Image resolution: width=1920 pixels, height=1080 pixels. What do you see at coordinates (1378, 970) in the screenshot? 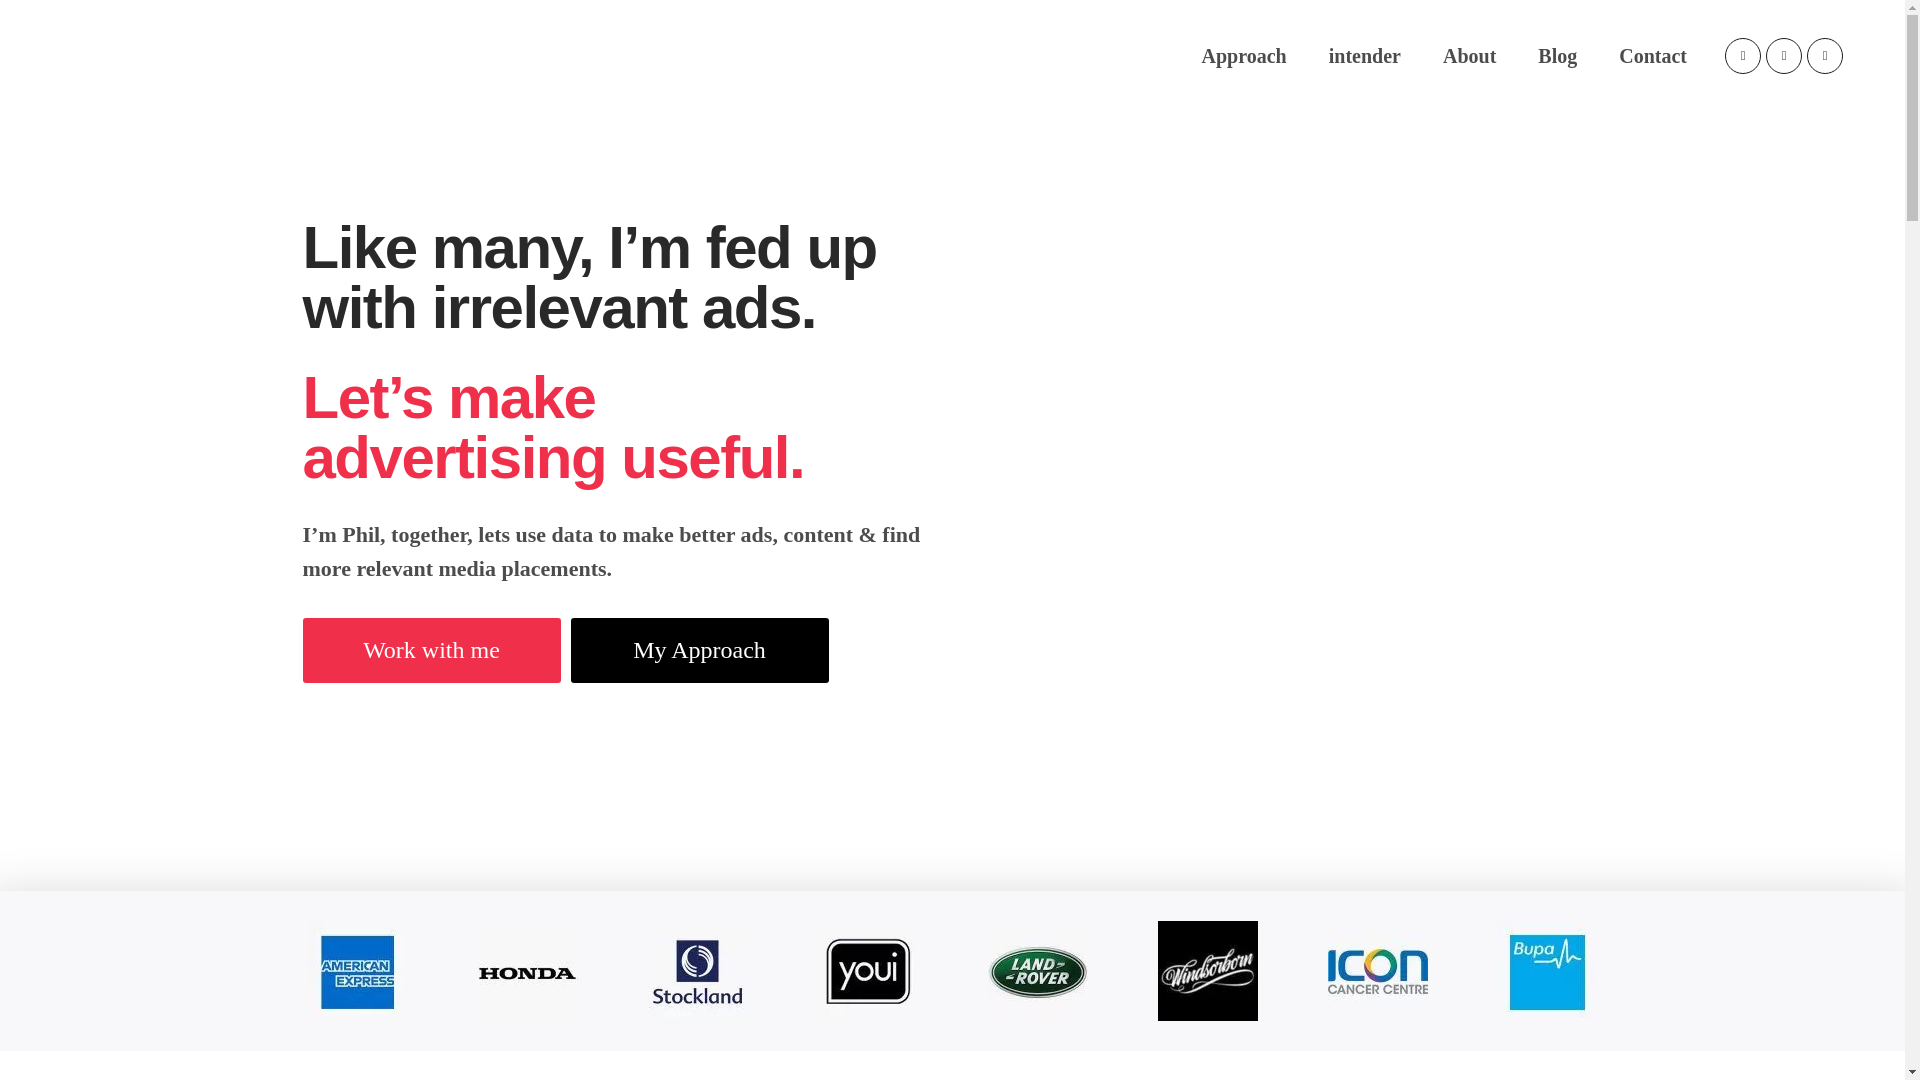
I see `Icon` at bounding box center [1378, 970].